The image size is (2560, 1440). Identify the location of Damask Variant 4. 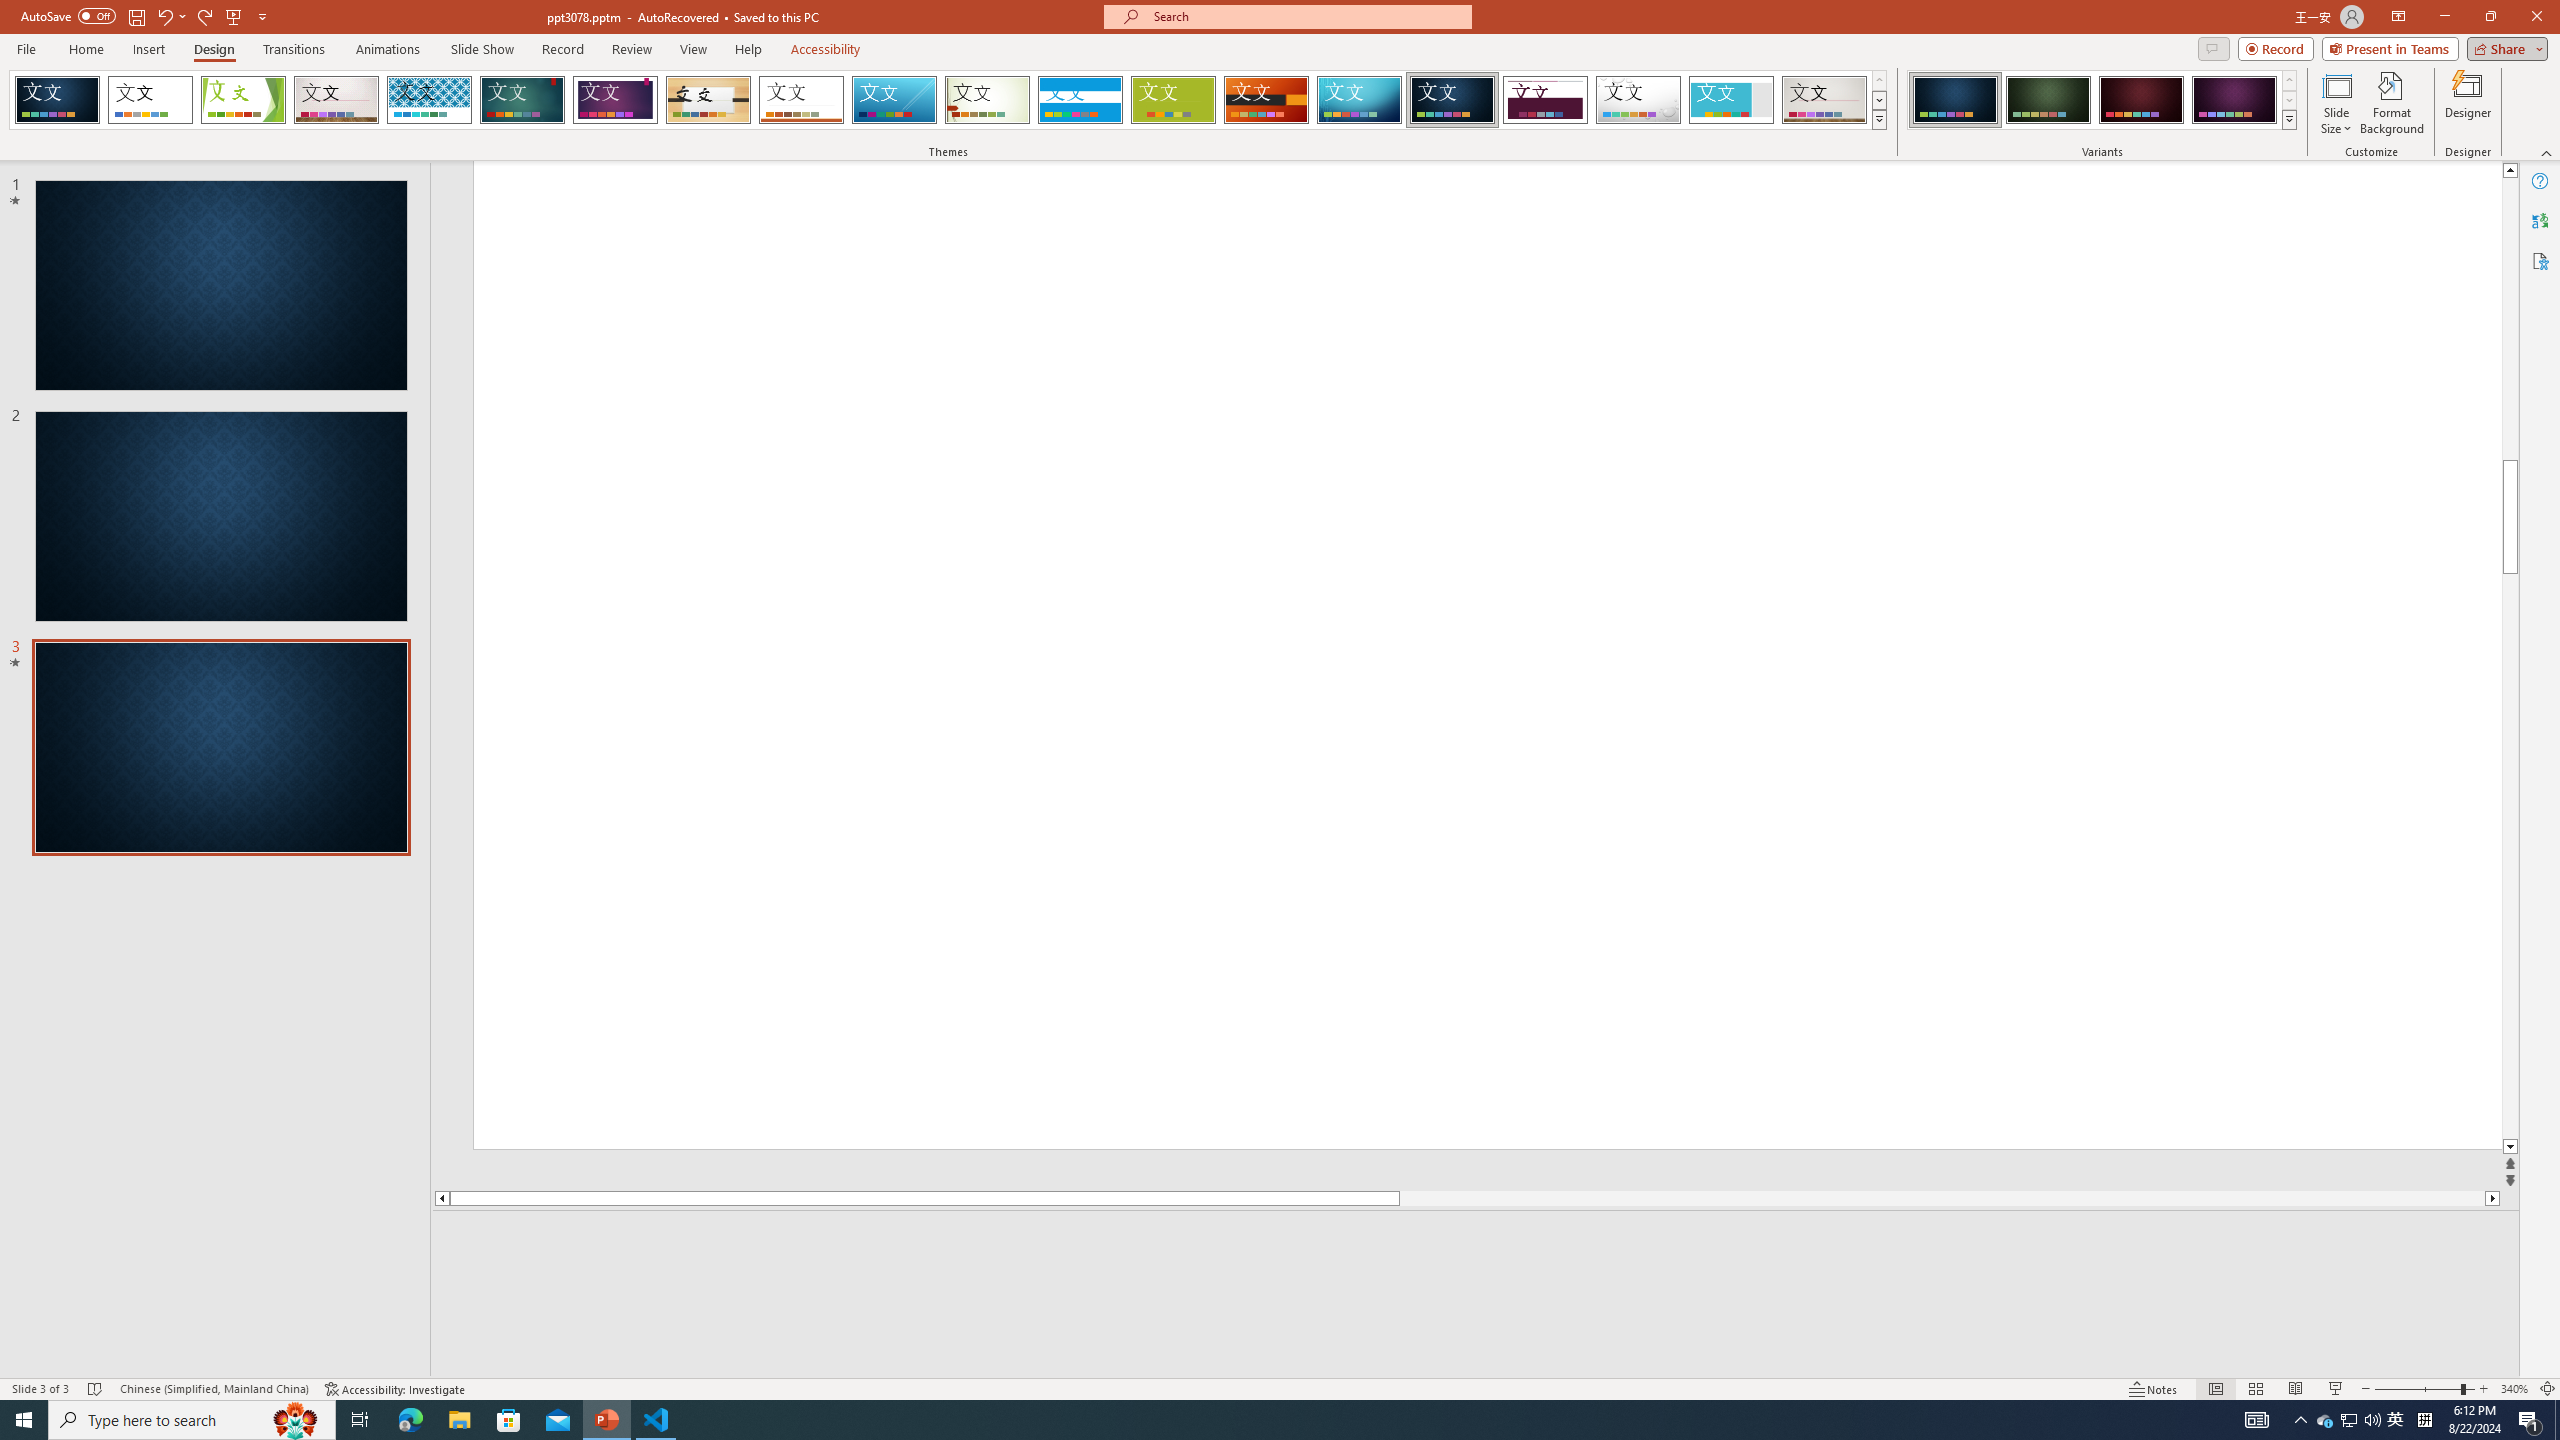
(2234, 100).